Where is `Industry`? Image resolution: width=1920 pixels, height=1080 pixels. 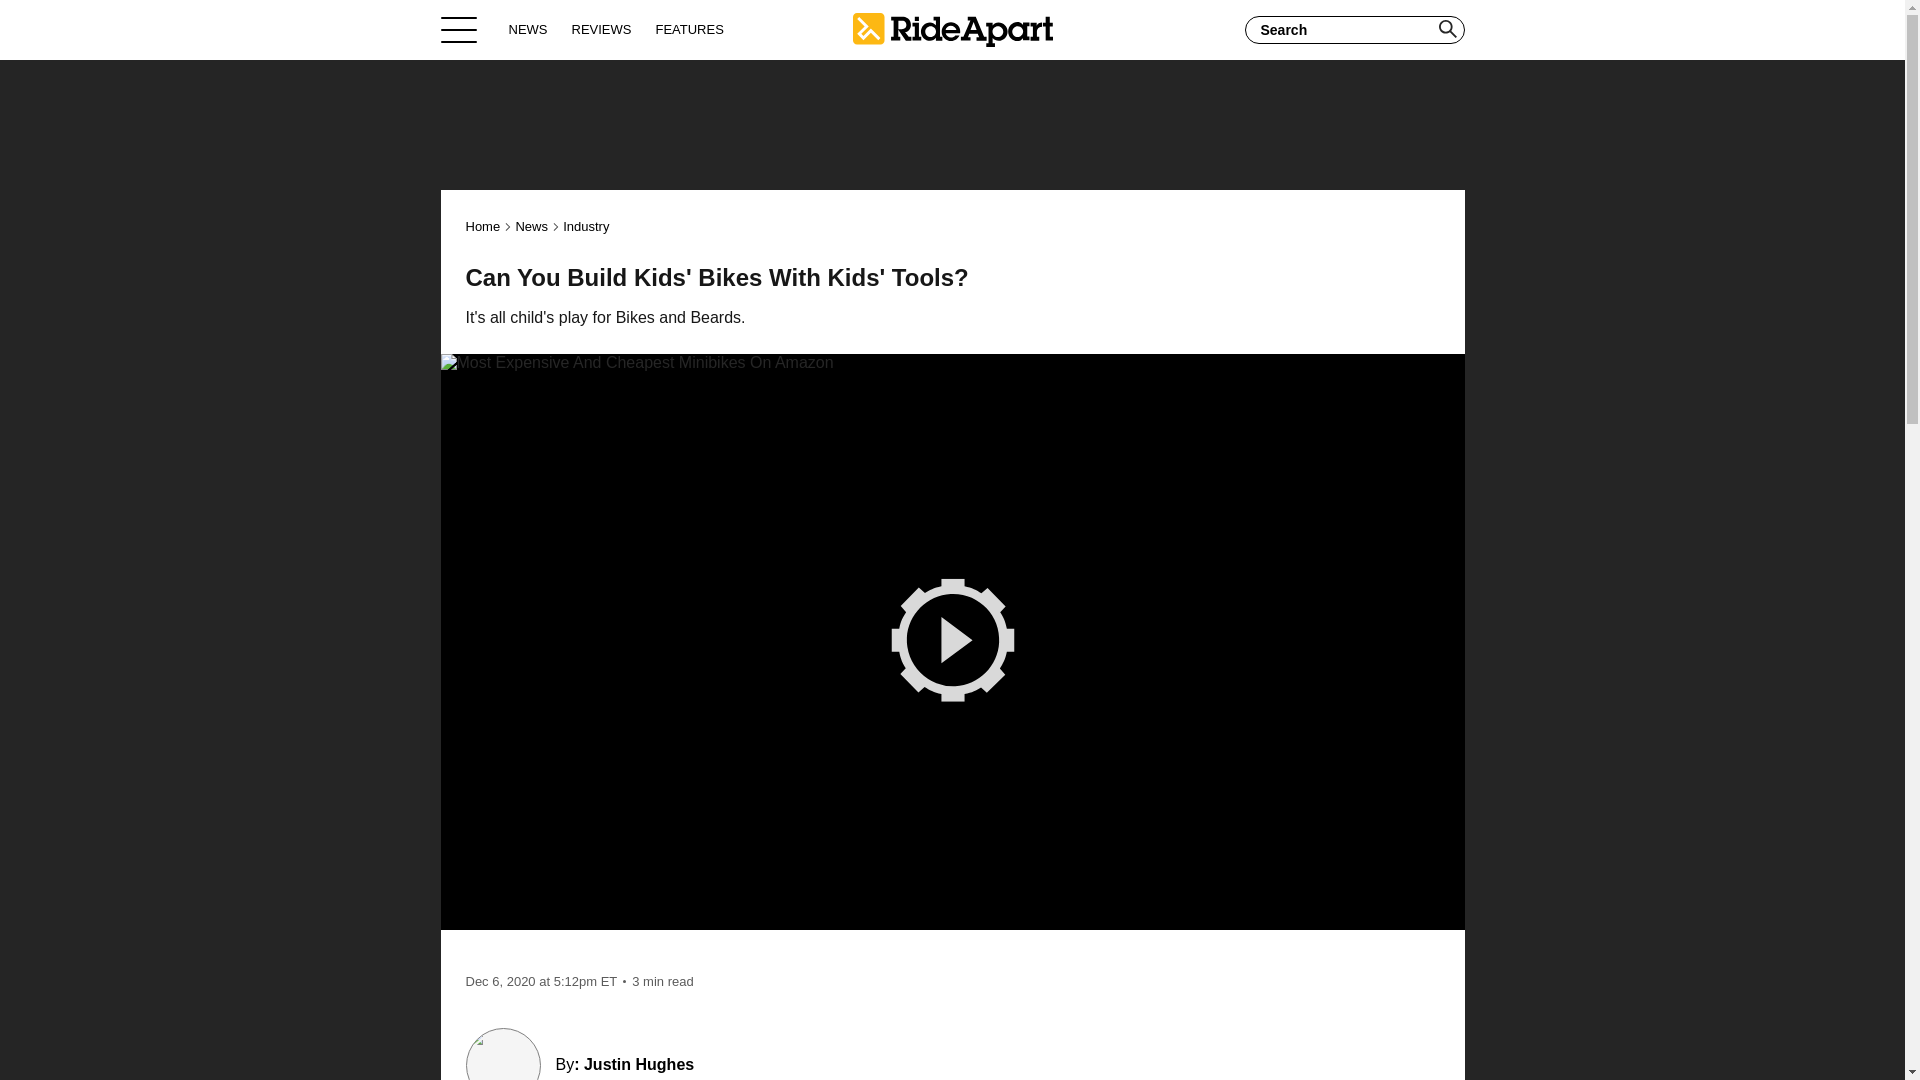 Industry is located at coordinates (585, 226).